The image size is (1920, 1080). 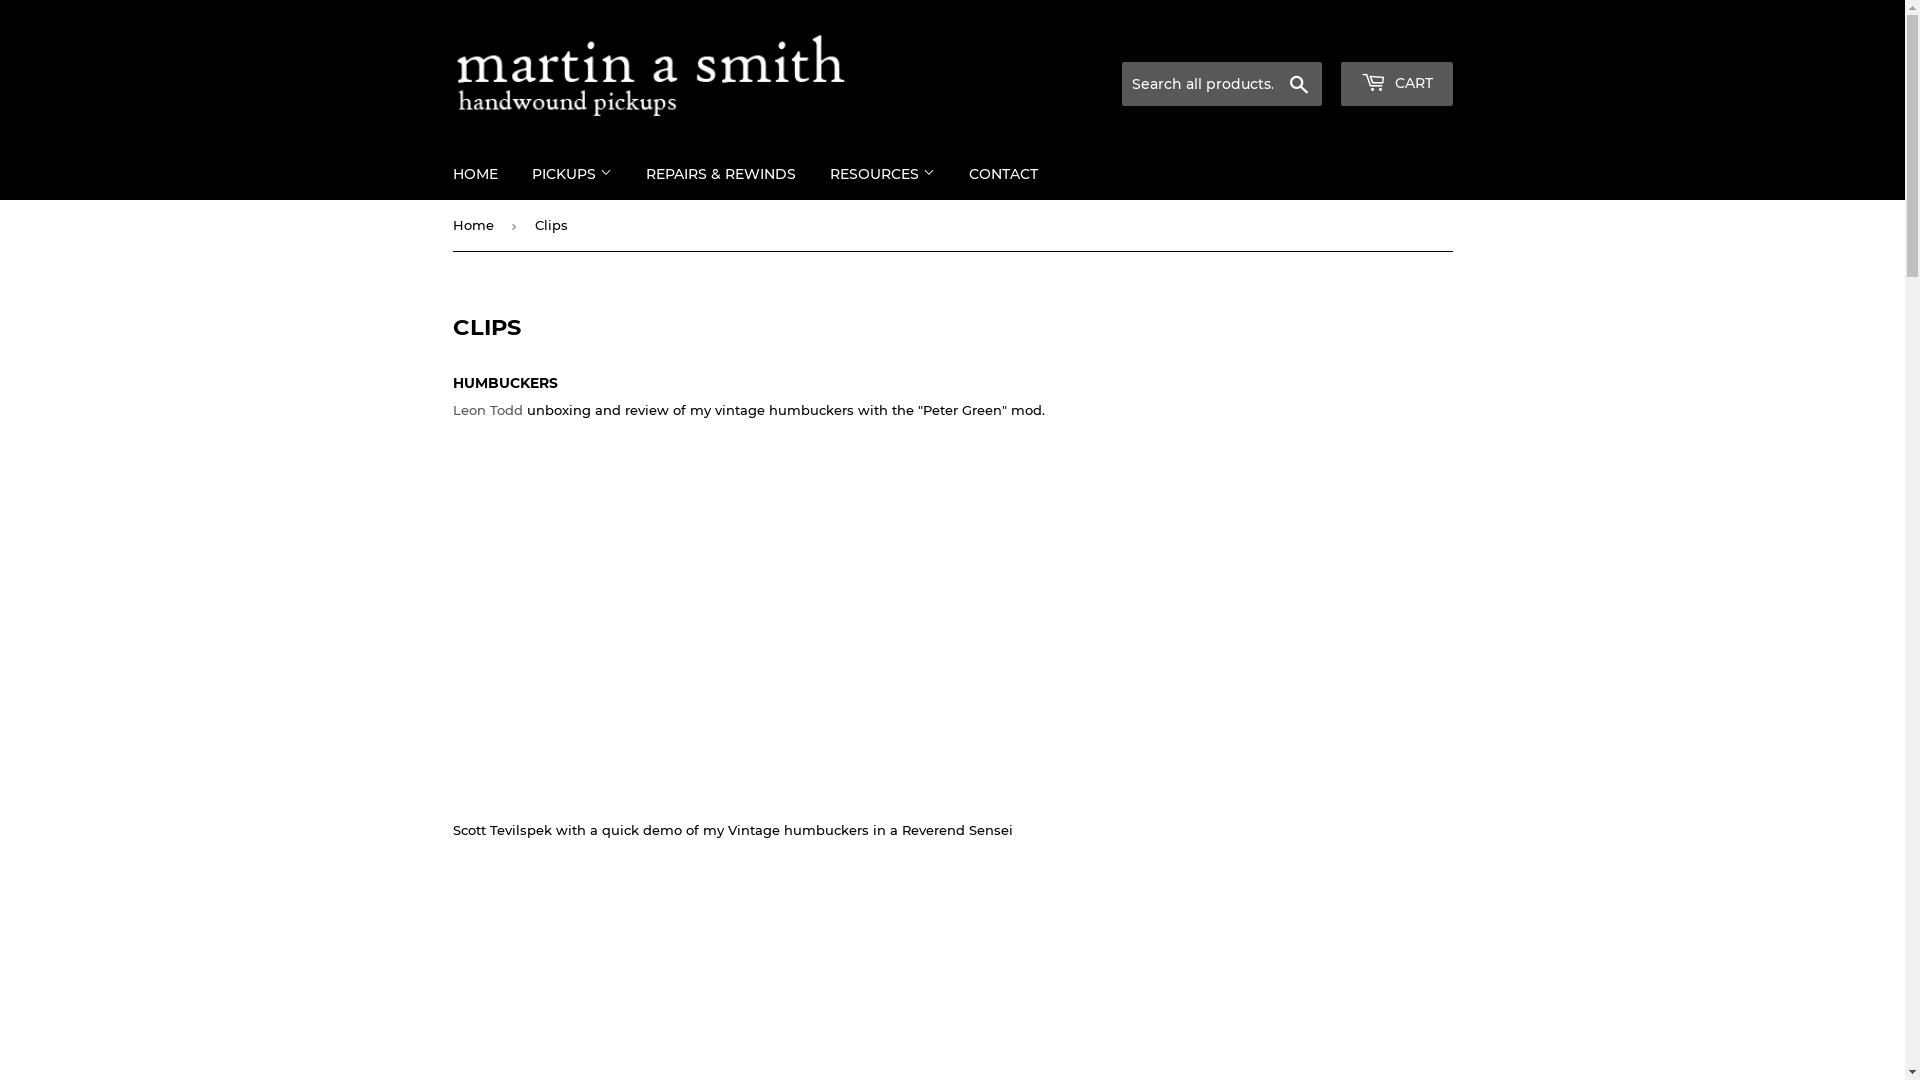 What do you see at coordinates (476, 226) in the screenshot?
I see `Home` at bounding box center [476, 226].